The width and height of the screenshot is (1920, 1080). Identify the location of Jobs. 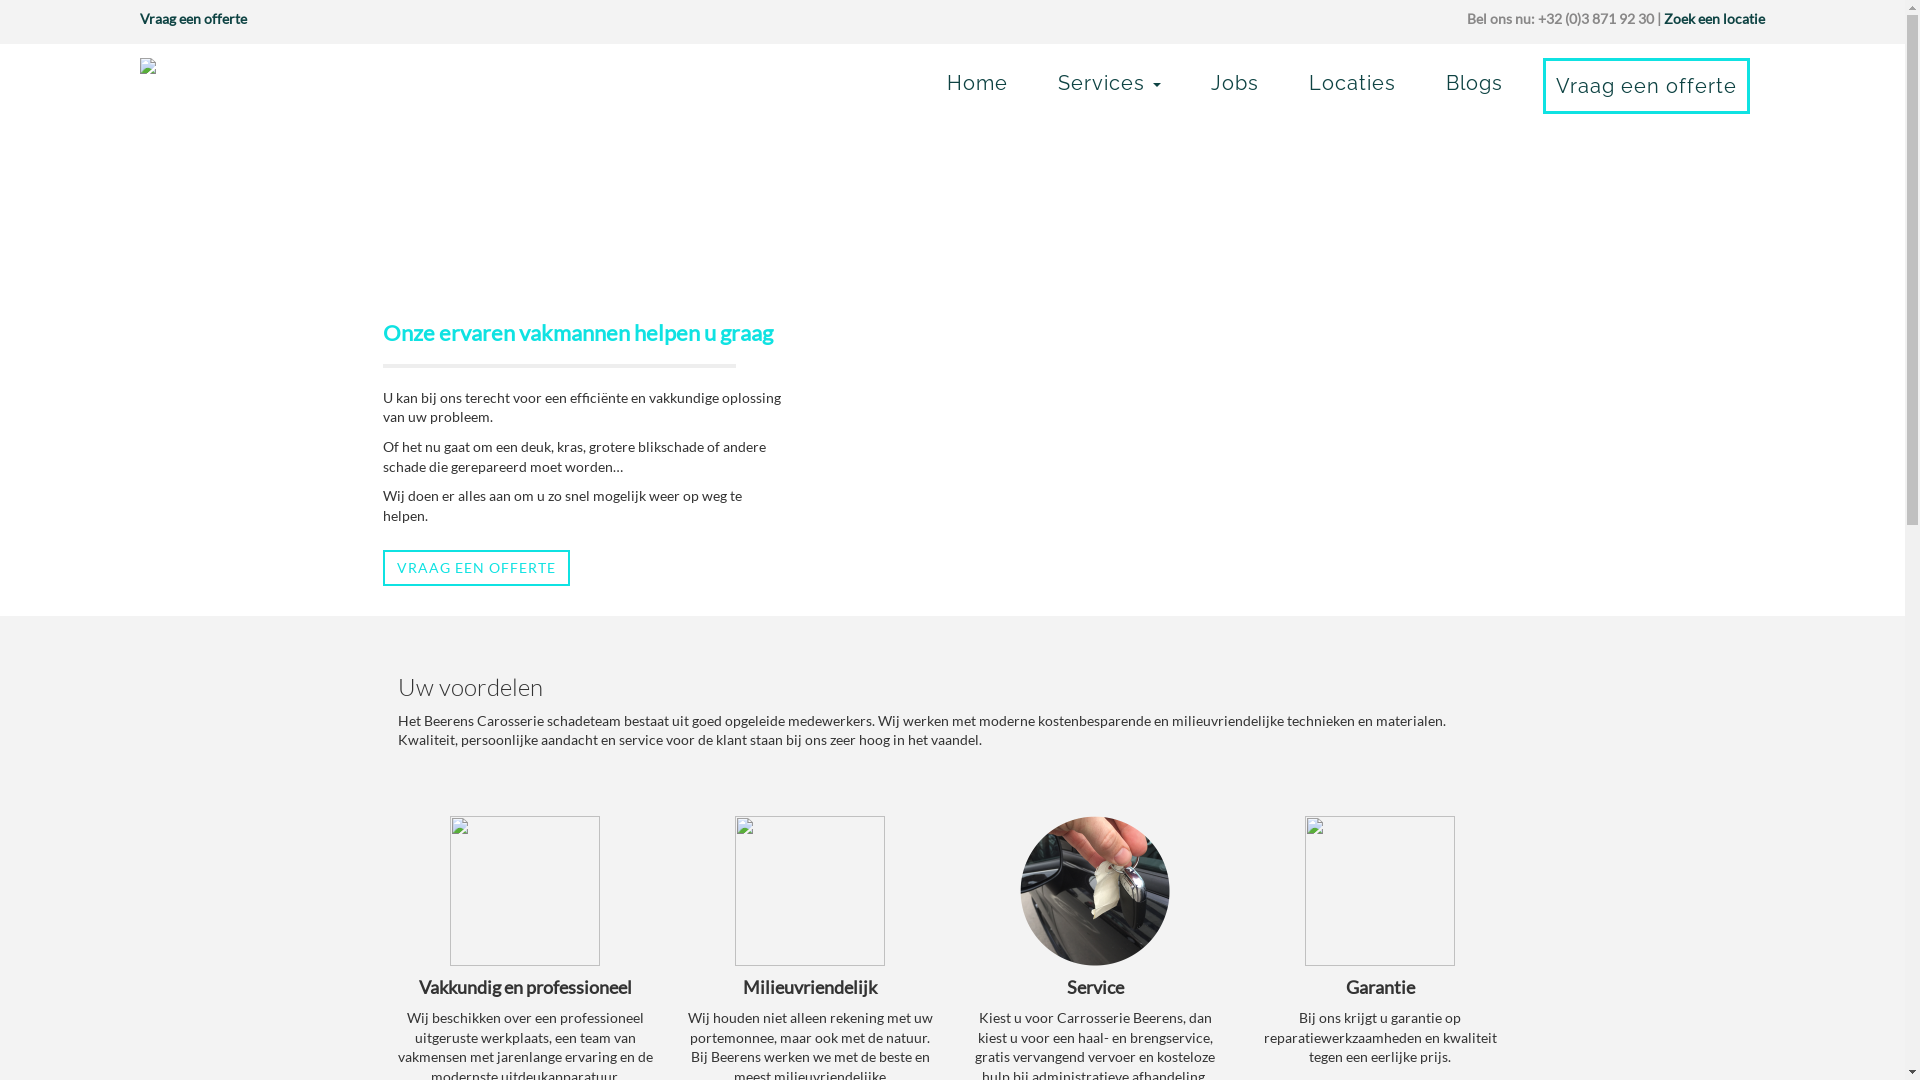
(1235, 83).